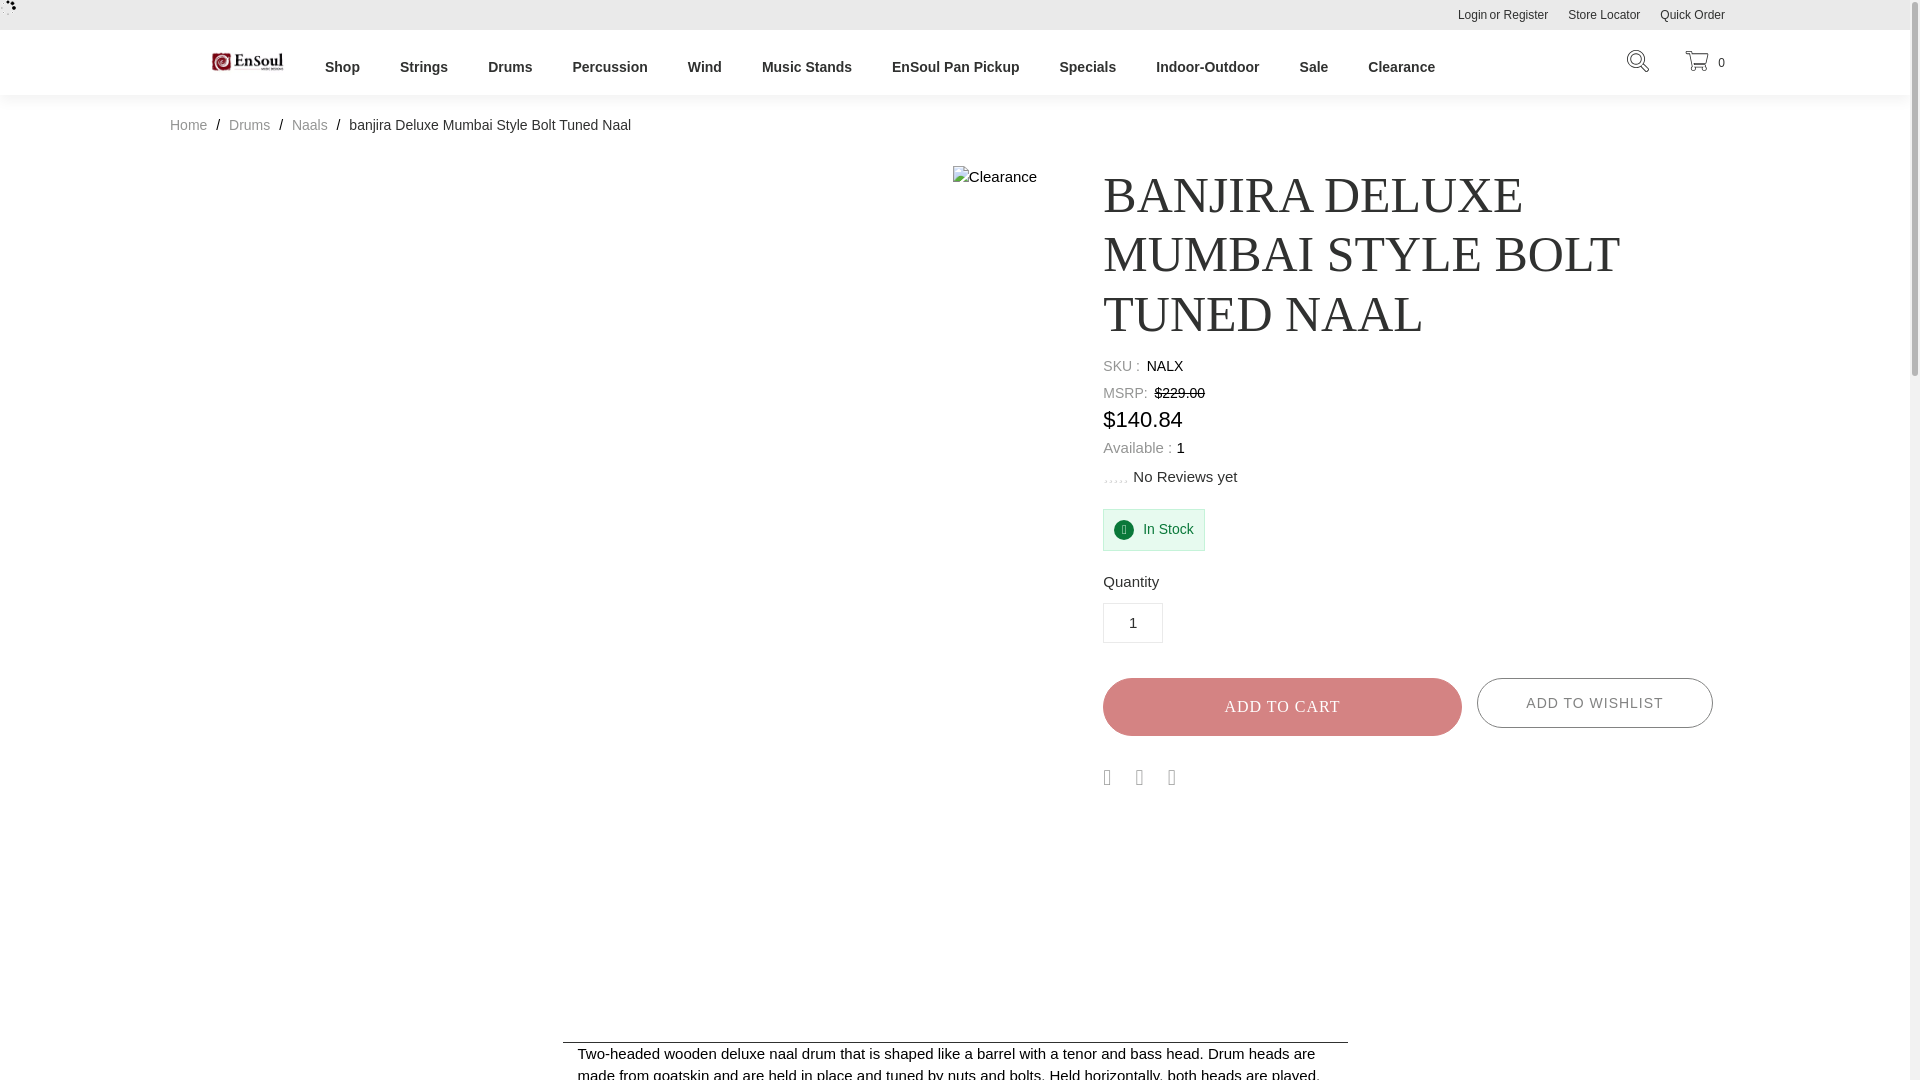 Image resolution: width=1920 pixels, height=1080 pixels. I want to click on Quick Order, so click(1692, 15).